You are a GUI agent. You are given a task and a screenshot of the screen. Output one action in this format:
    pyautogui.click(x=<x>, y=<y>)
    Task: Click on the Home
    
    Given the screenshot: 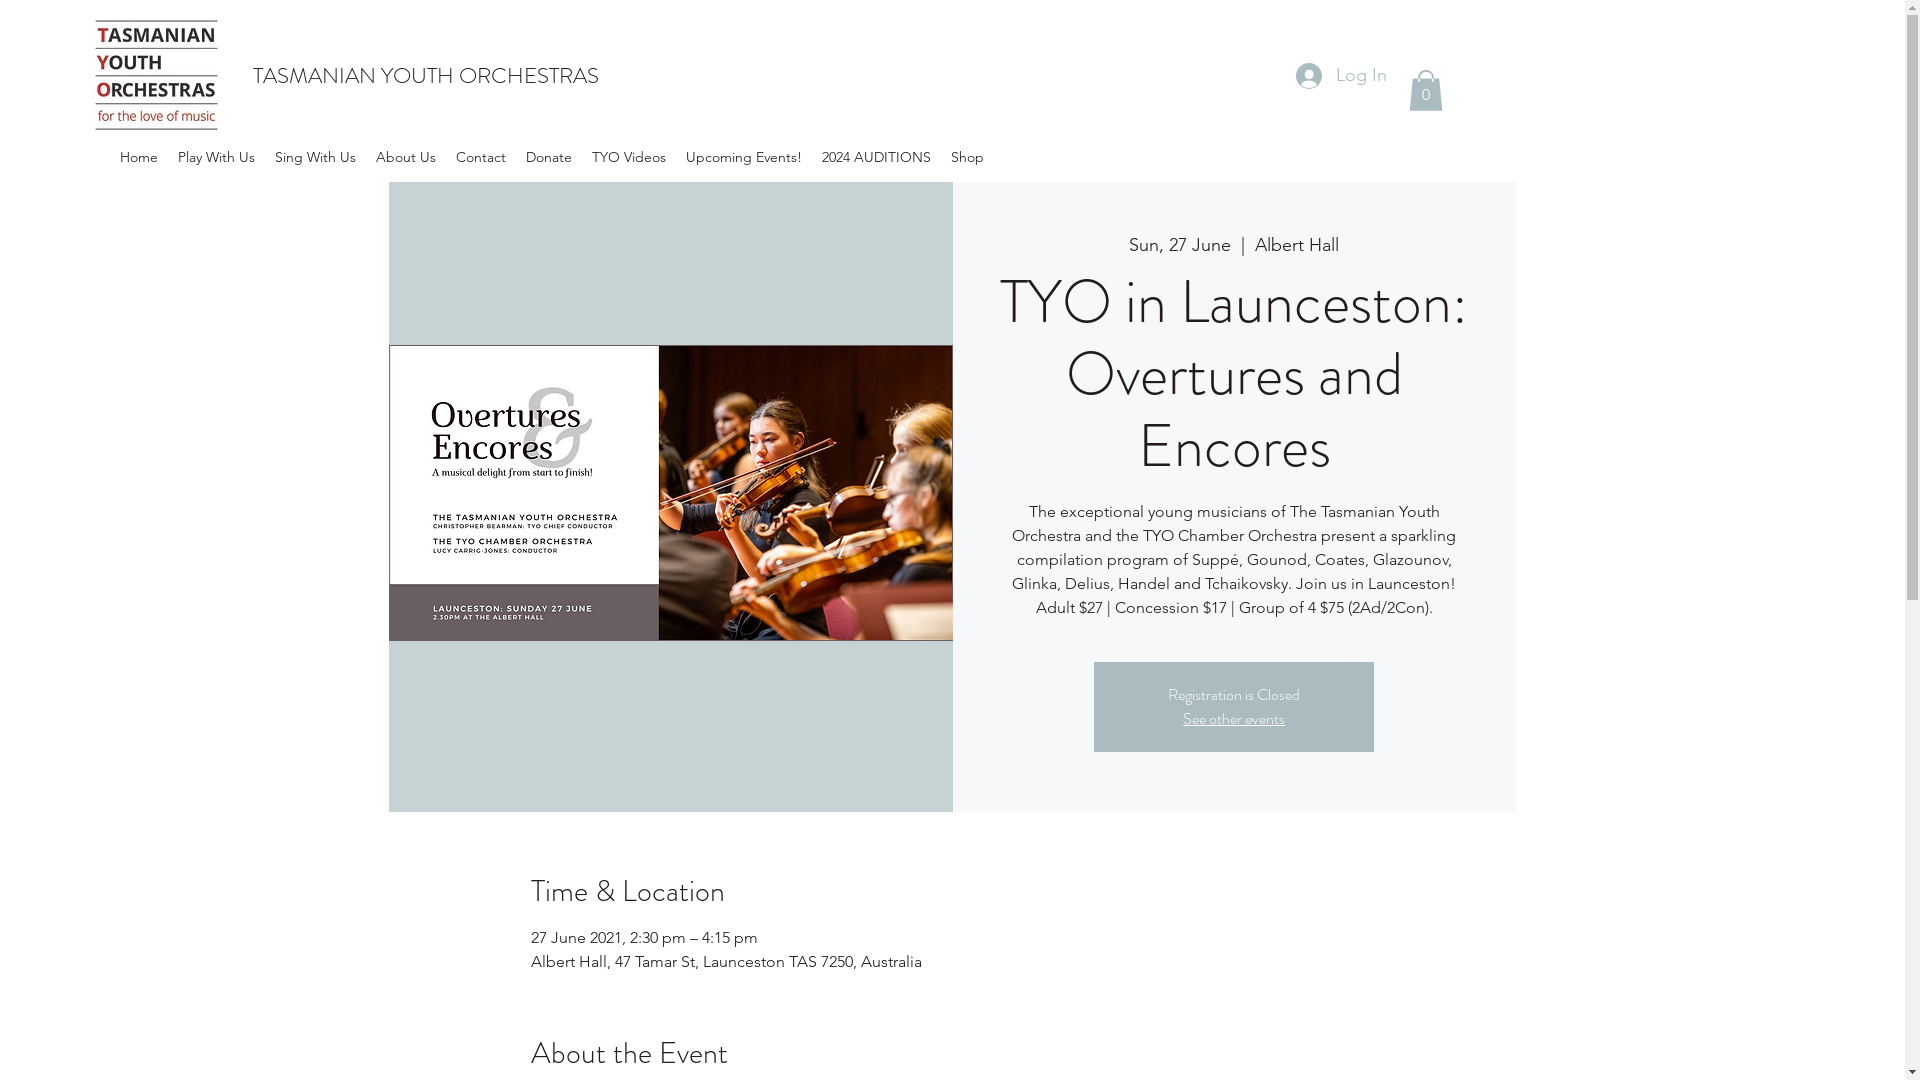 What is the action you would take?
    pyautogui.click(x=139, y=158)
    